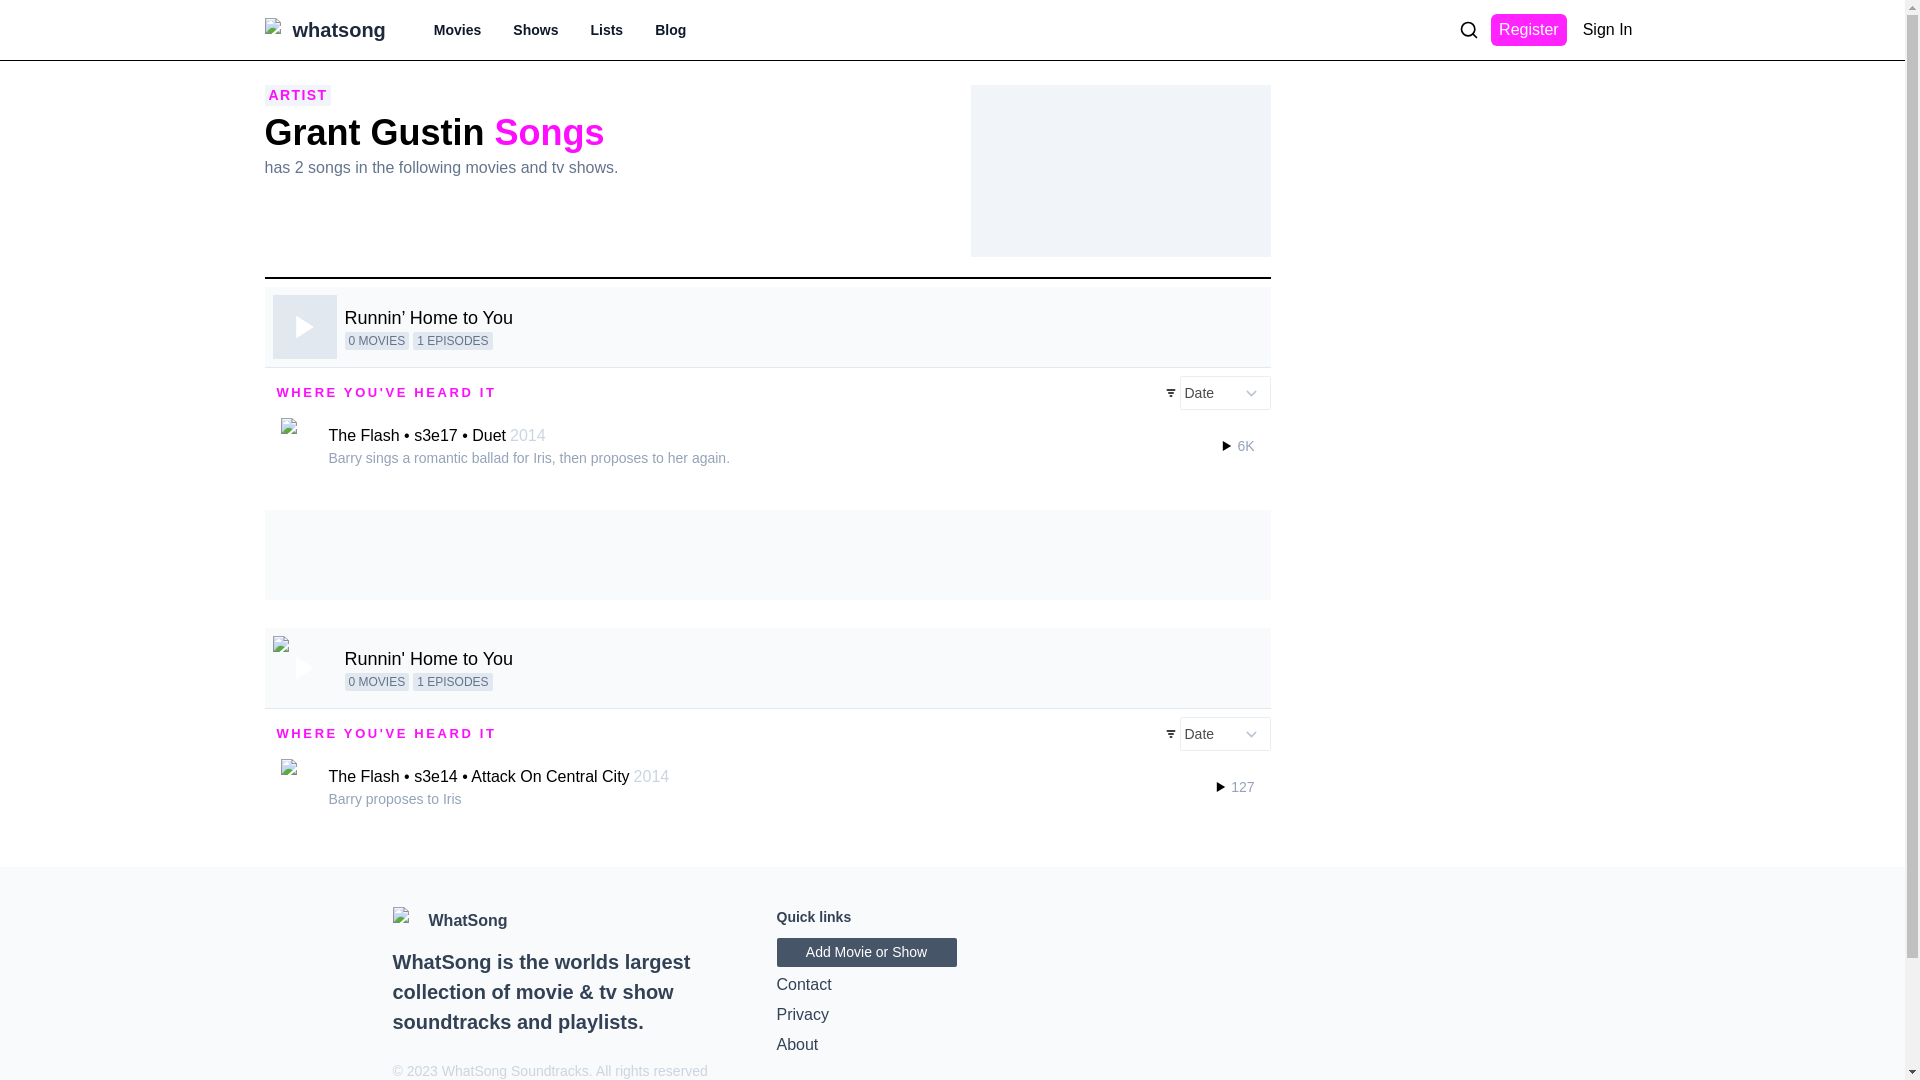  I want to click on Privacy, so click(952, 1015).